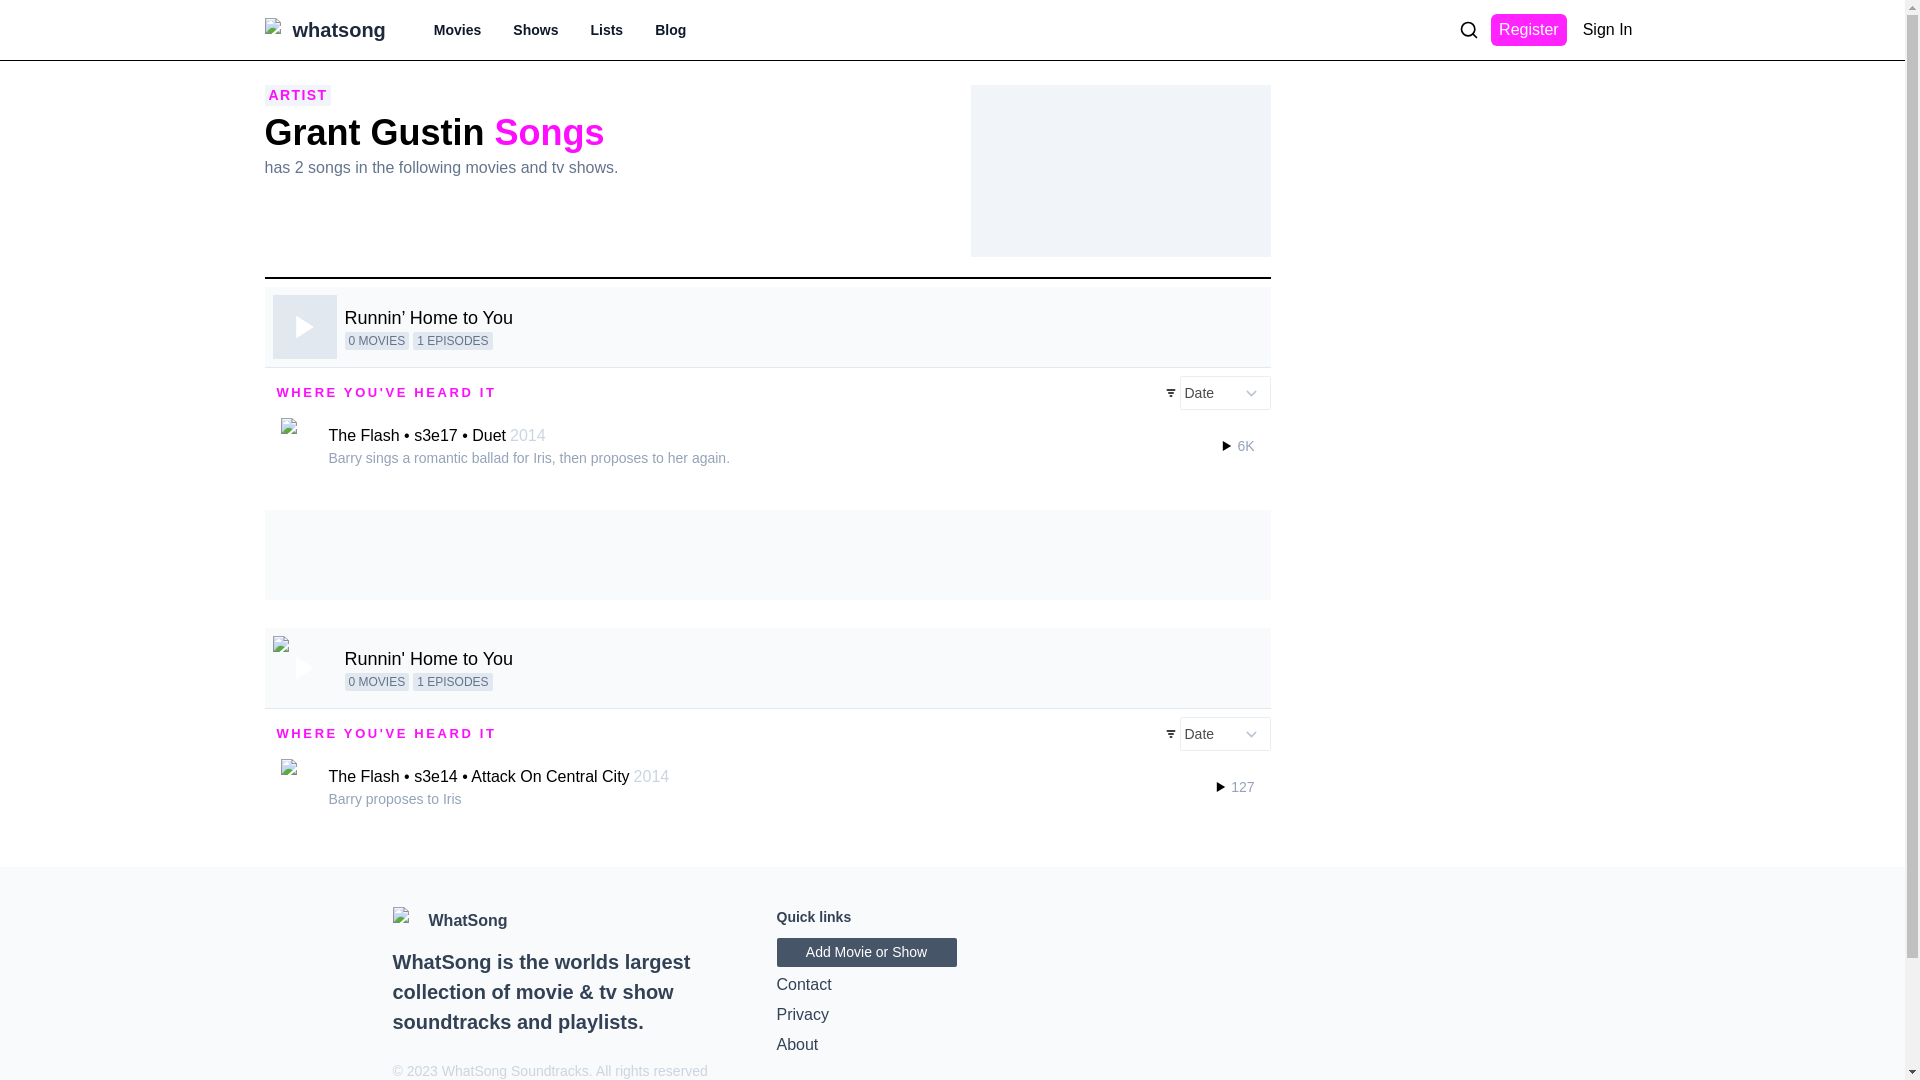  I want to click on Privacy, so click(952, 1015).